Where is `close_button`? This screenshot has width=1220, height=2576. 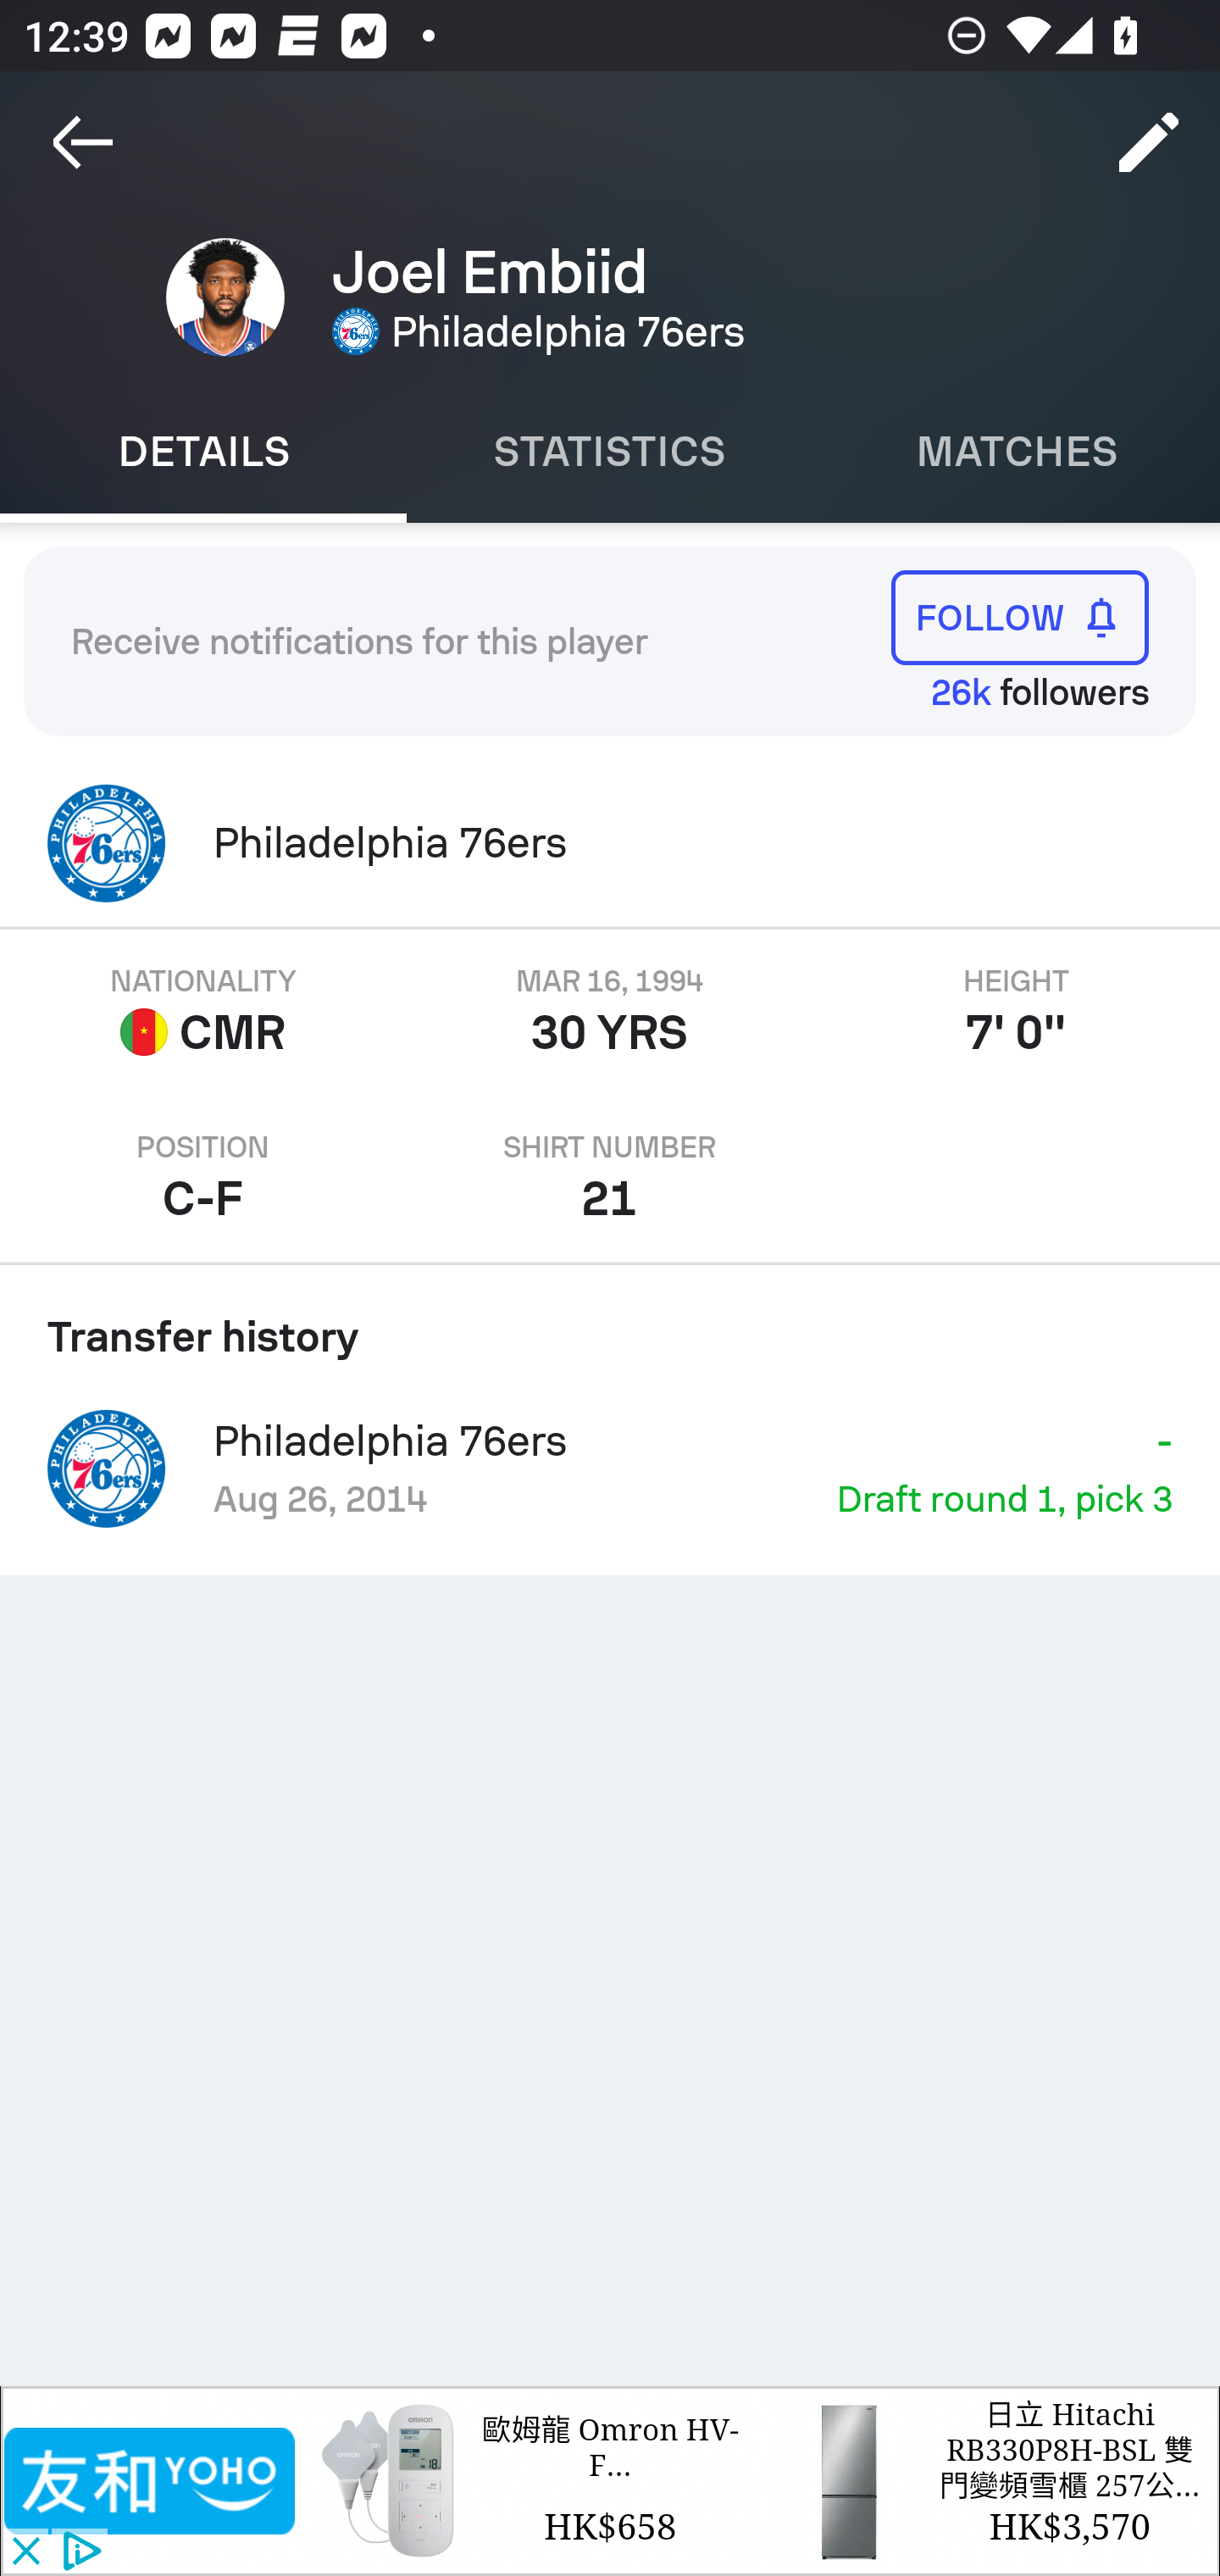 close_button is located at coordinates (25, 2552).